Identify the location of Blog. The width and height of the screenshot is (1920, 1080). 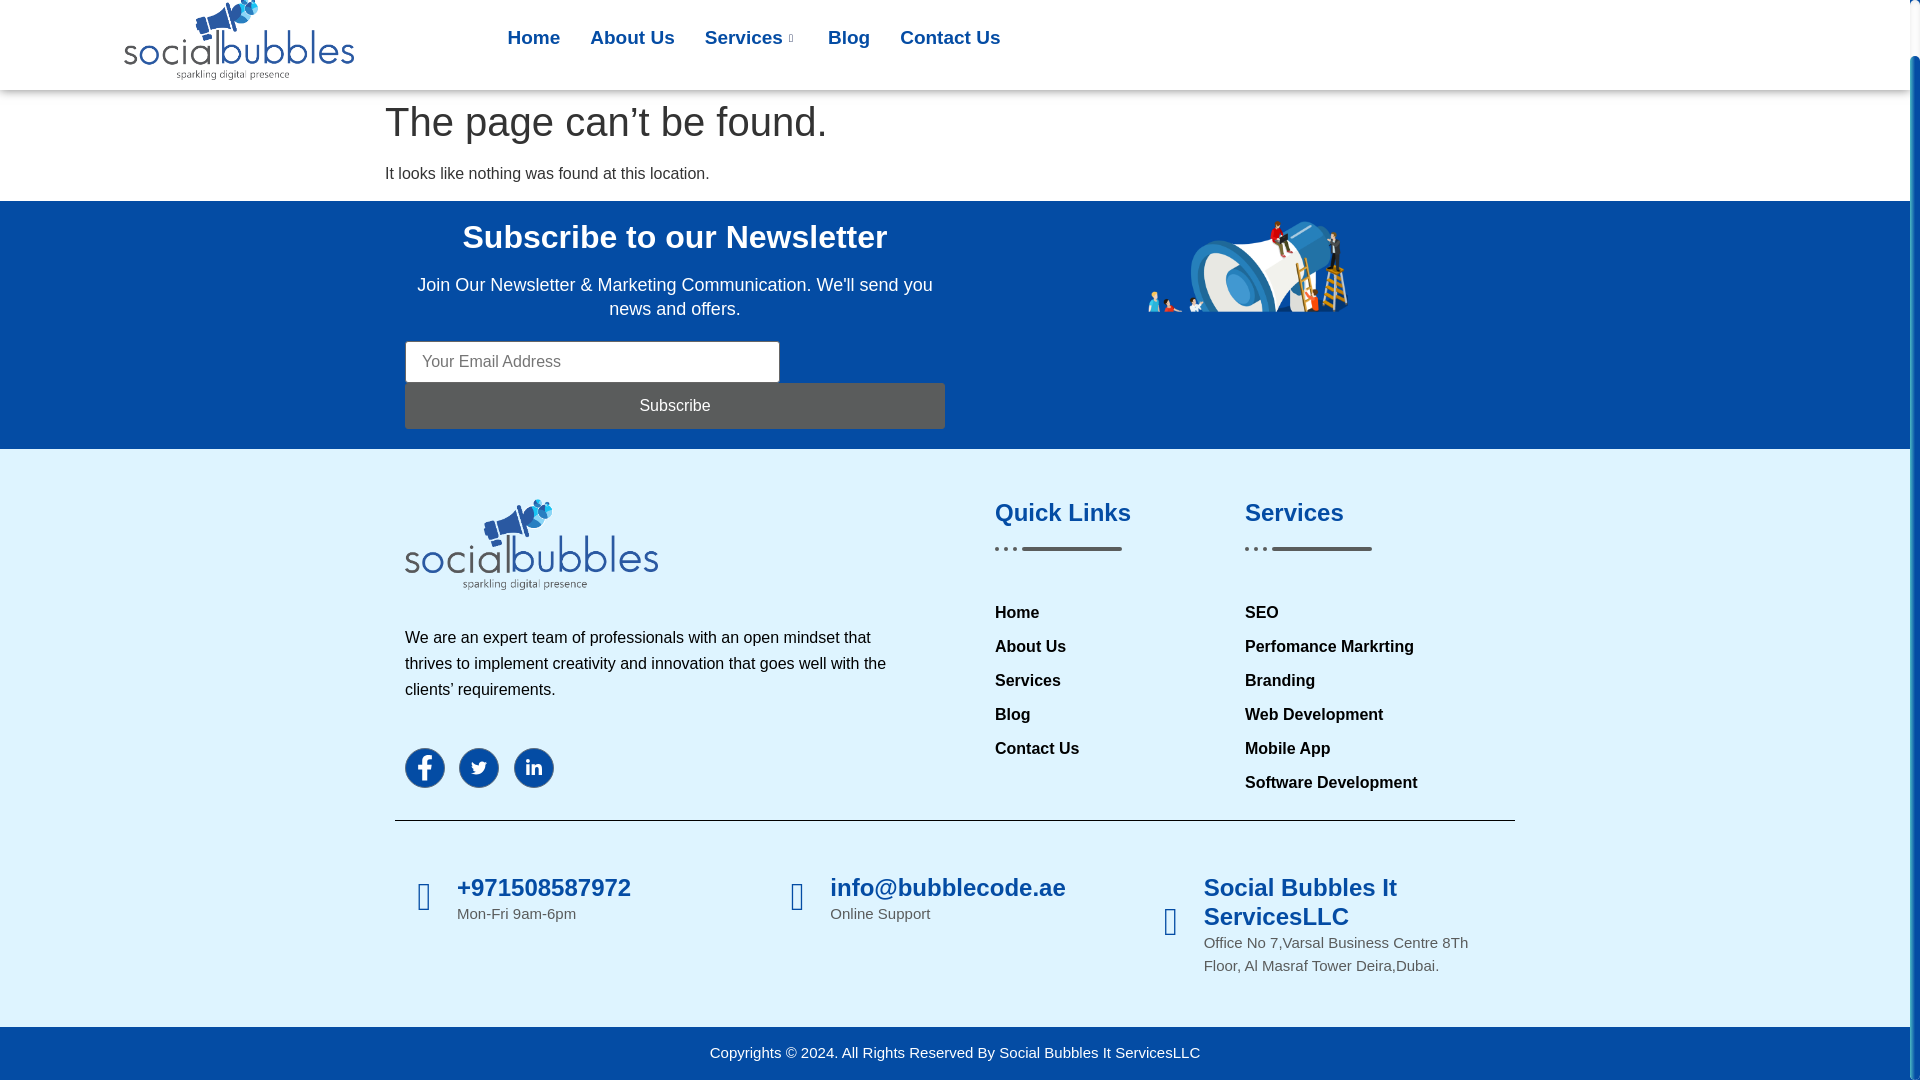
(848, 39).